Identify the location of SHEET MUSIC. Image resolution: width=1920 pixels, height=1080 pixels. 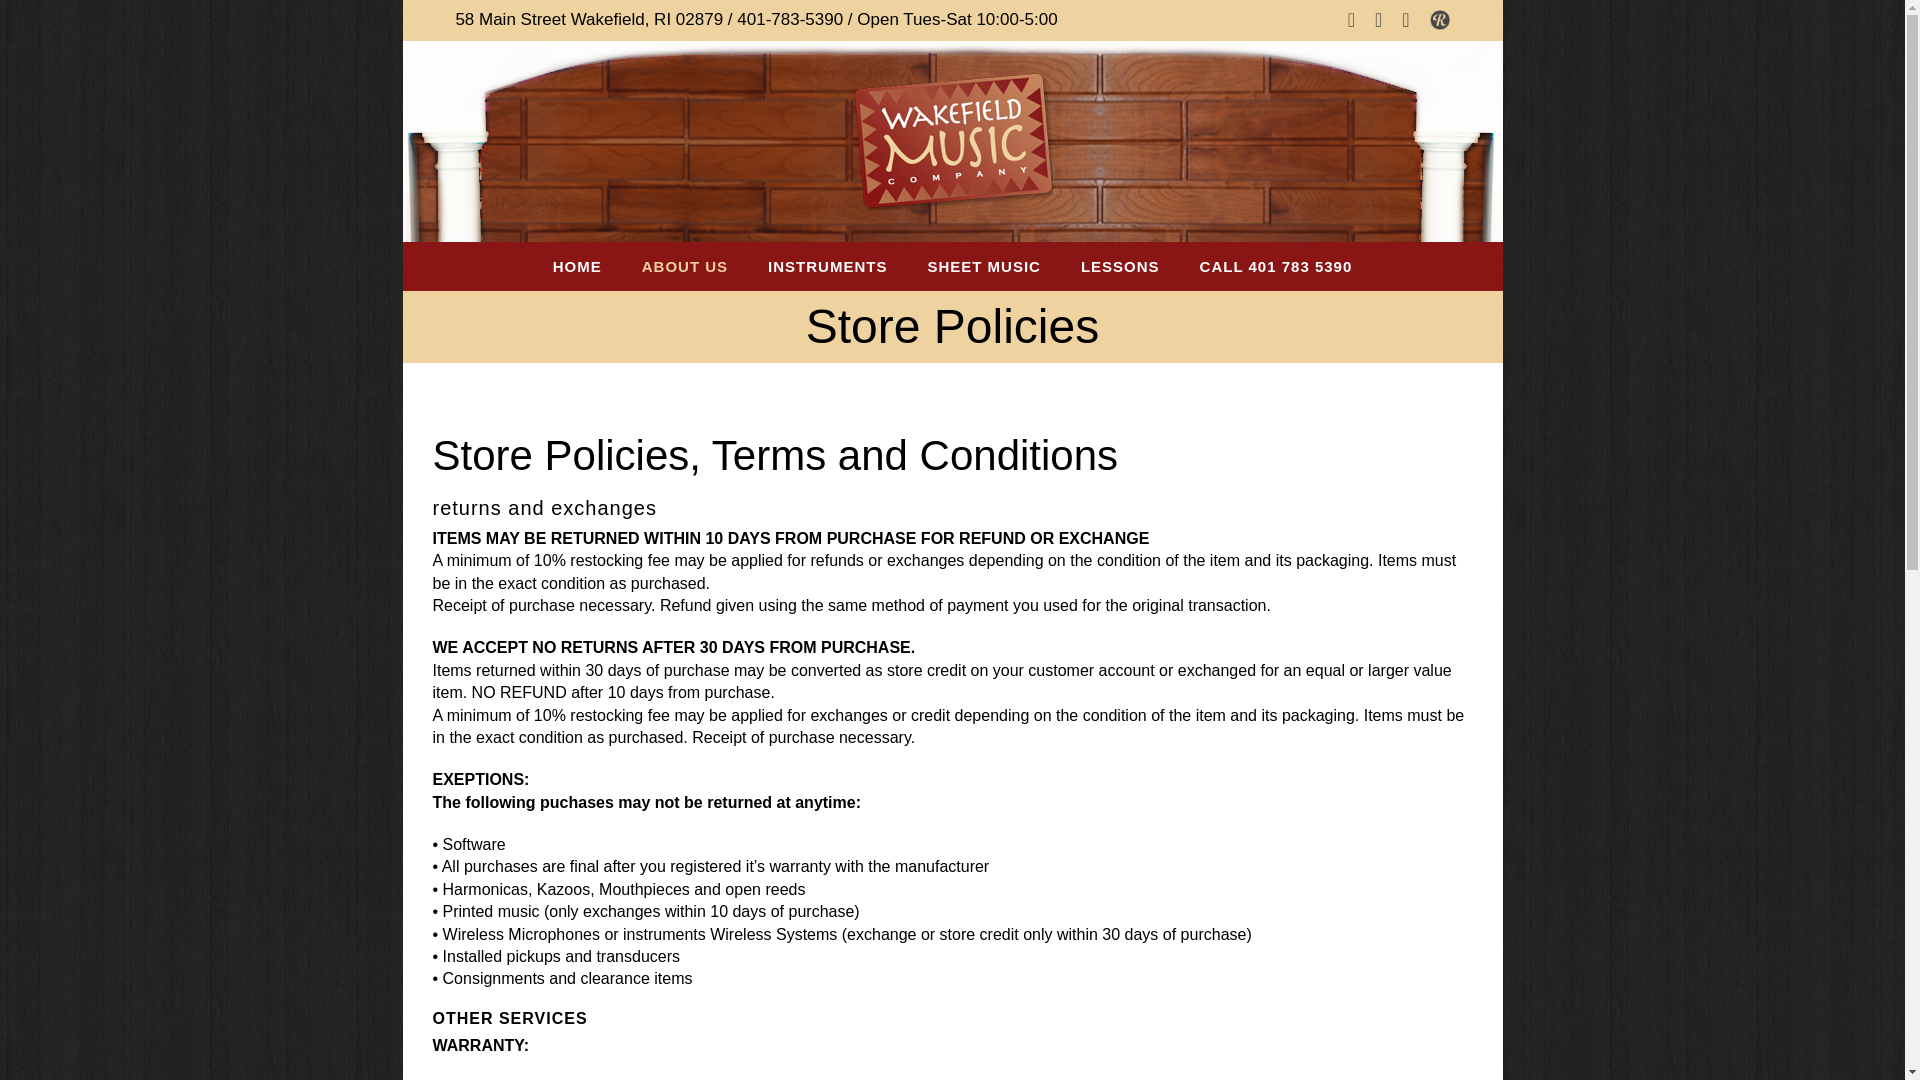
(984, 266).